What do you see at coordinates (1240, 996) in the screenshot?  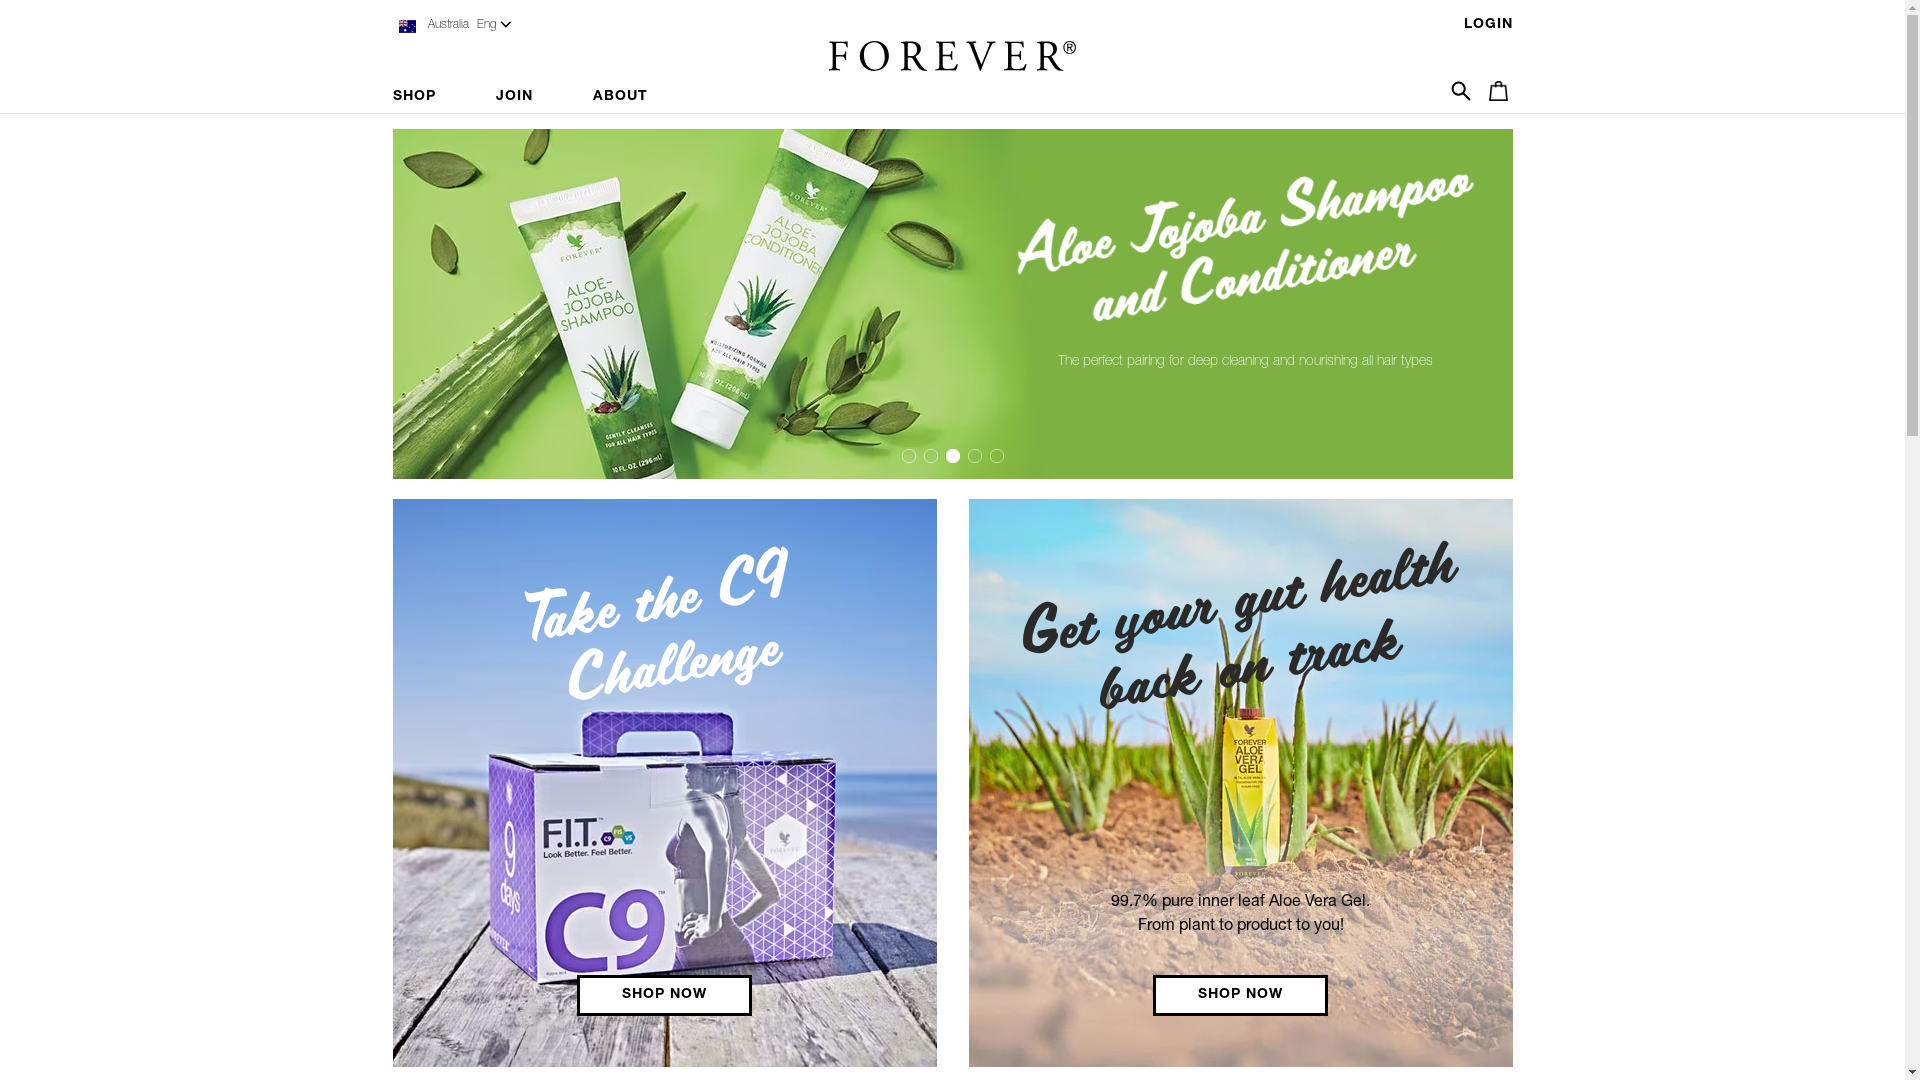 I see `SHOP NOW` at bounding box center [1240, 996].